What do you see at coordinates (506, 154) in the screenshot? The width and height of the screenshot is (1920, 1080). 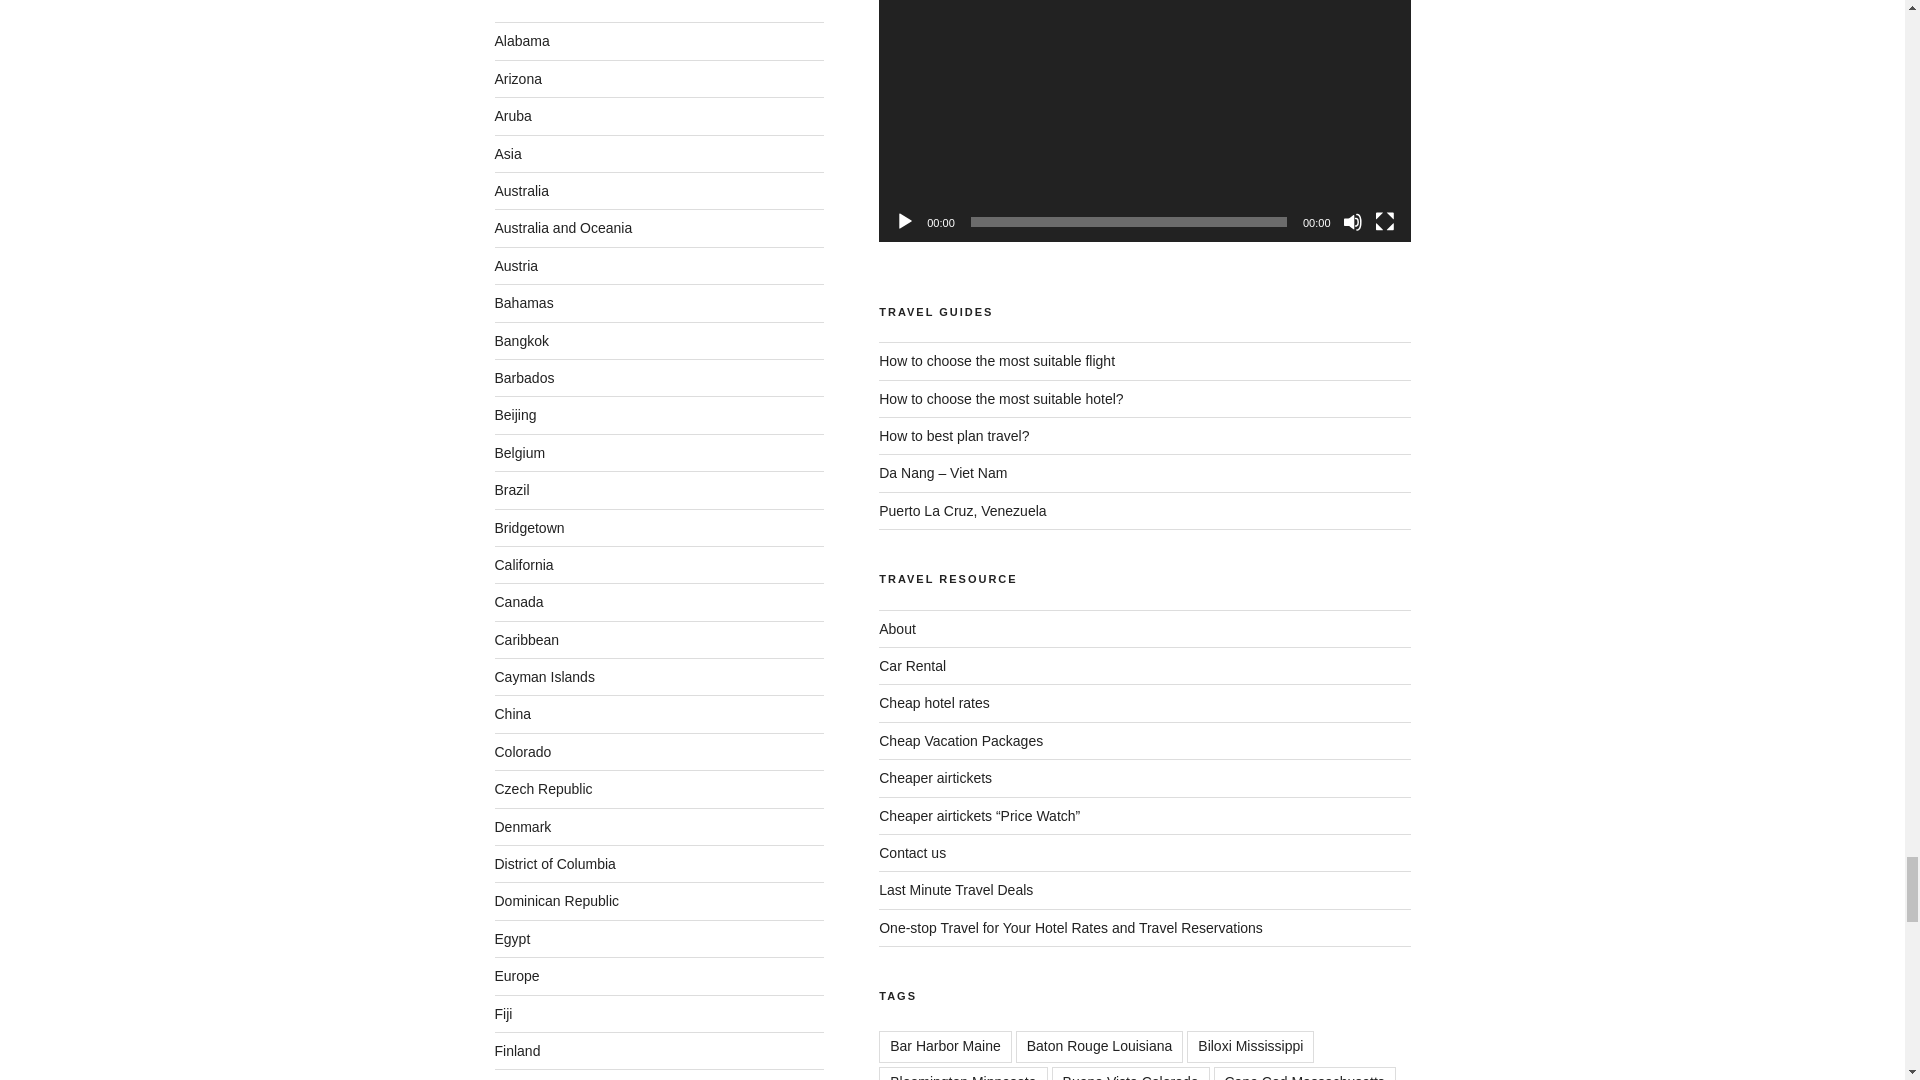 I see `Asia` at bounding box center [506, 154].